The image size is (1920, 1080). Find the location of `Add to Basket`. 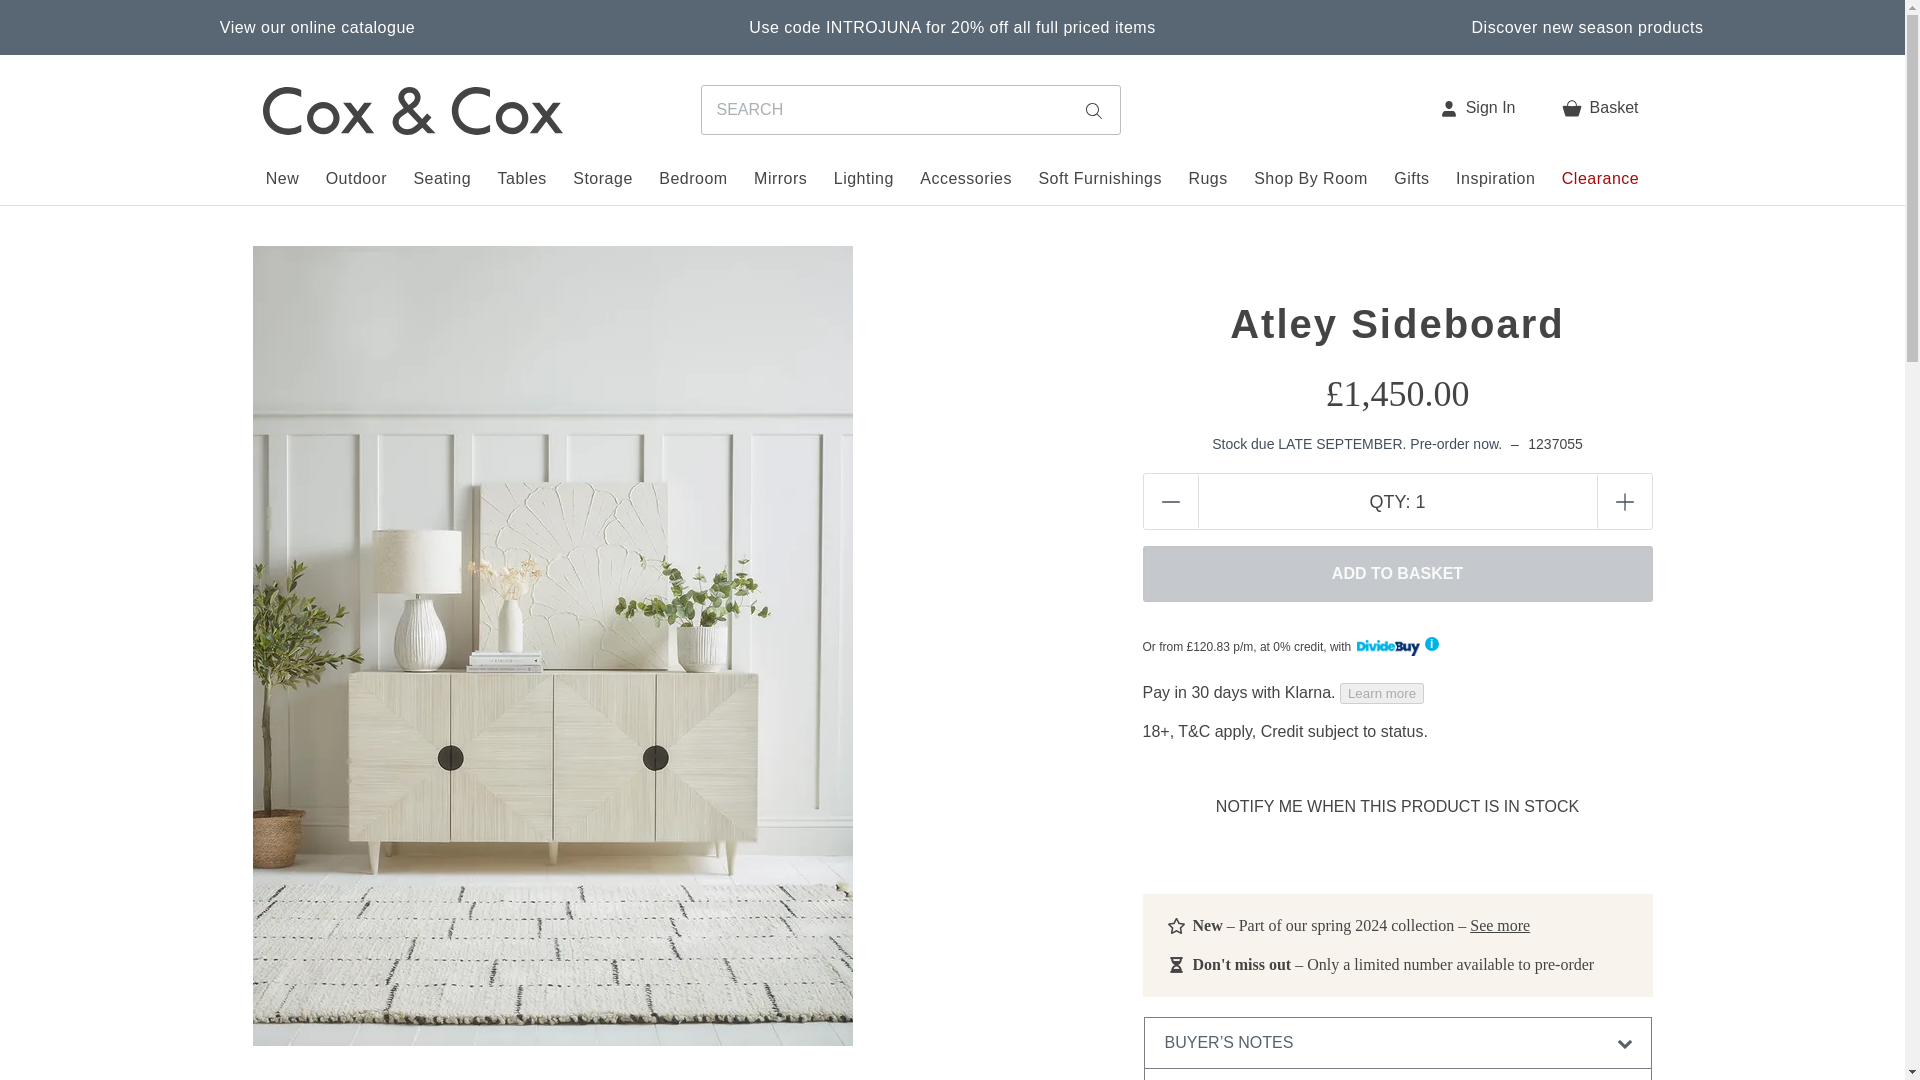

Add to Basket is located at coordinates (1396, 574).